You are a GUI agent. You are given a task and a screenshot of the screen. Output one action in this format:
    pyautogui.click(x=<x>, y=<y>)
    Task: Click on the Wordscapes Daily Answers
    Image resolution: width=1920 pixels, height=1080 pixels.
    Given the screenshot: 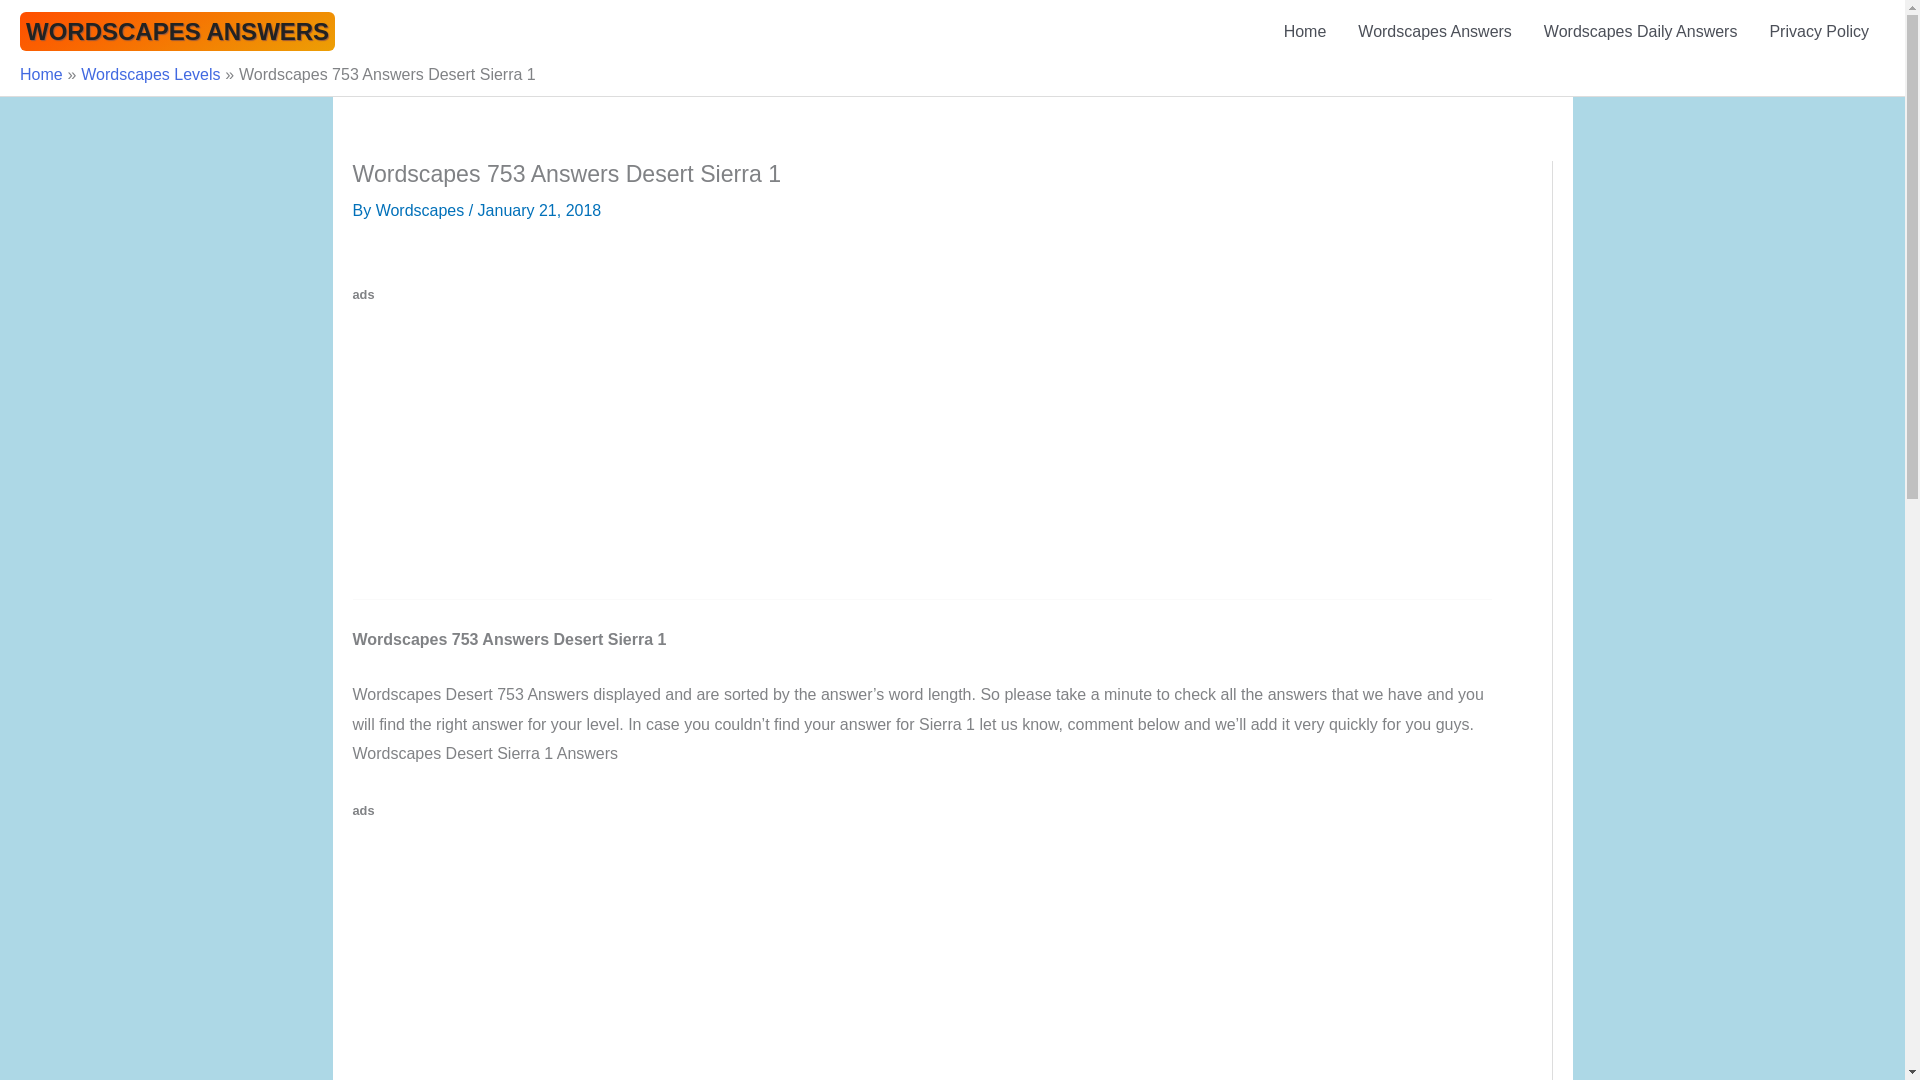 What is the action you would take?
    pyautogui.click(x=1641, y=32)
    